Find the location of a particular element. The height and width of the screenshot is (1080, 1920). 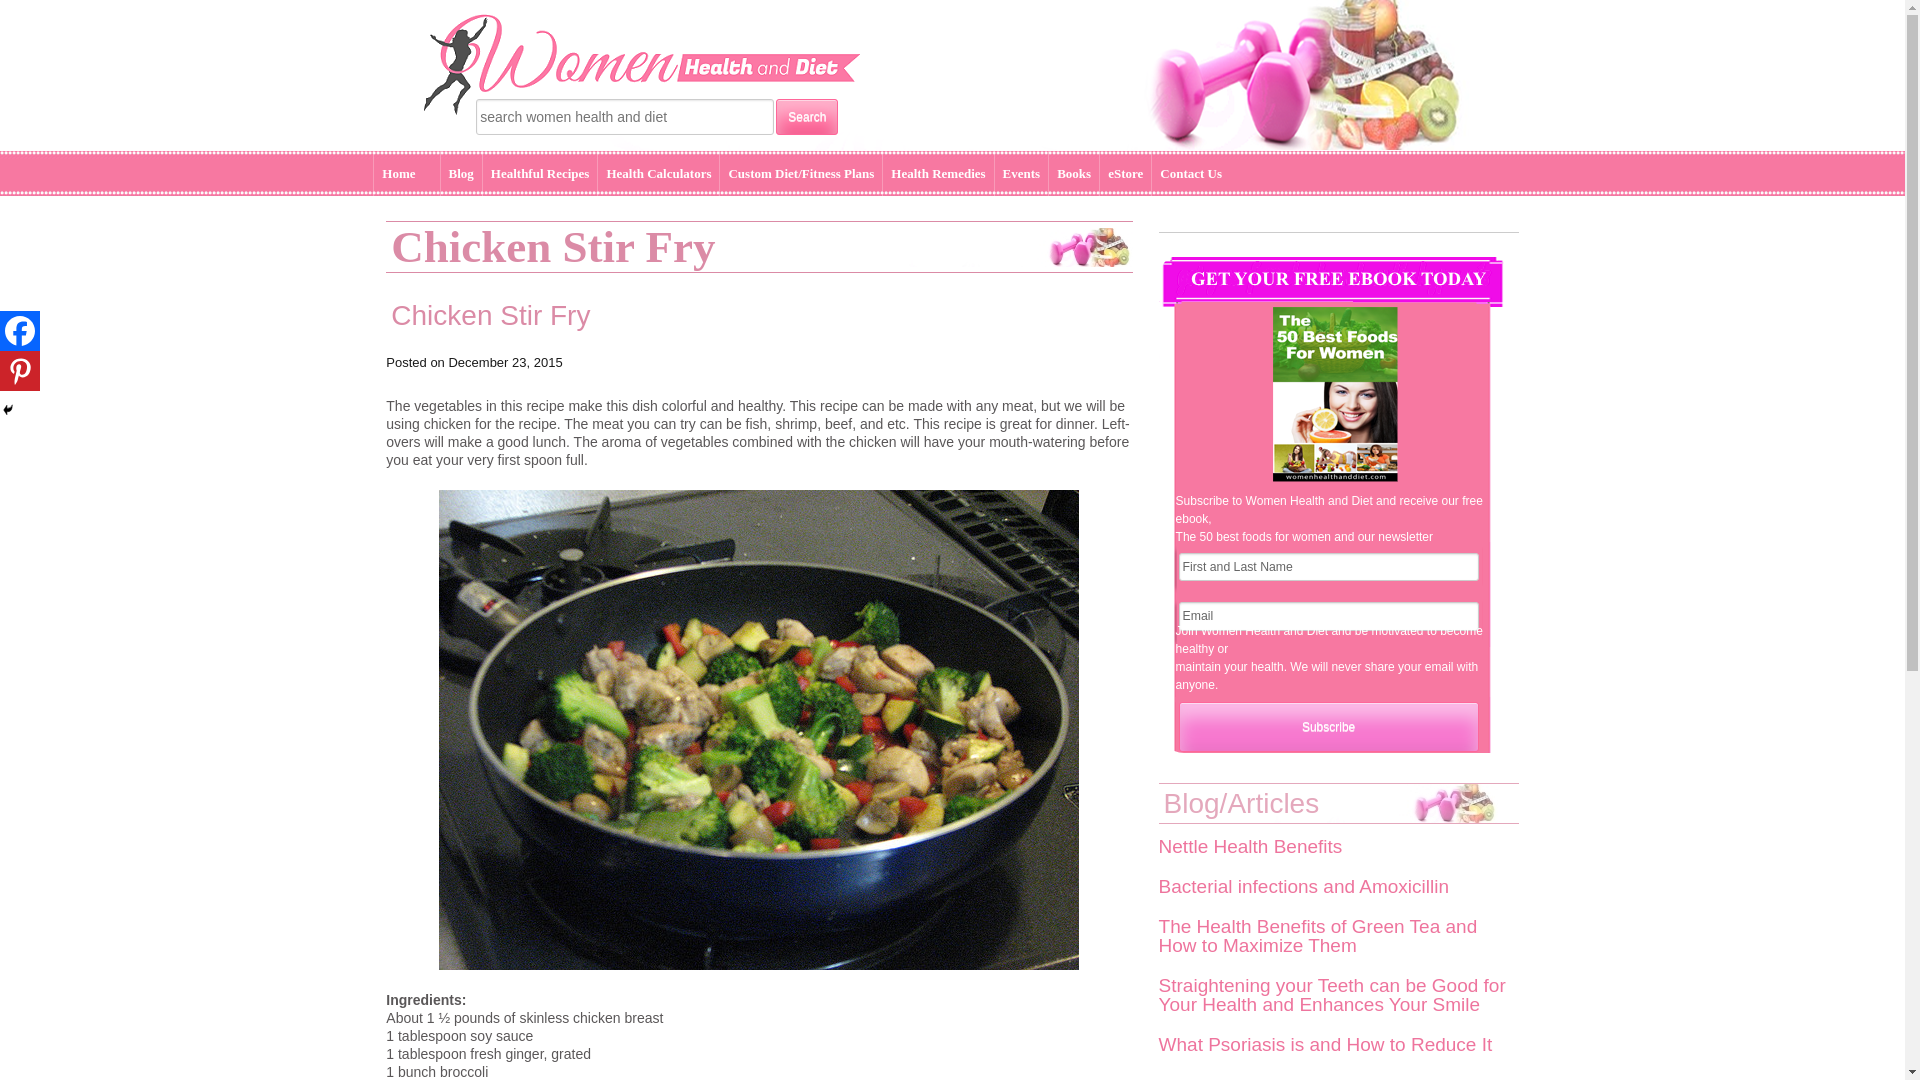

Health Calculators is located at coordinates (658, 174).